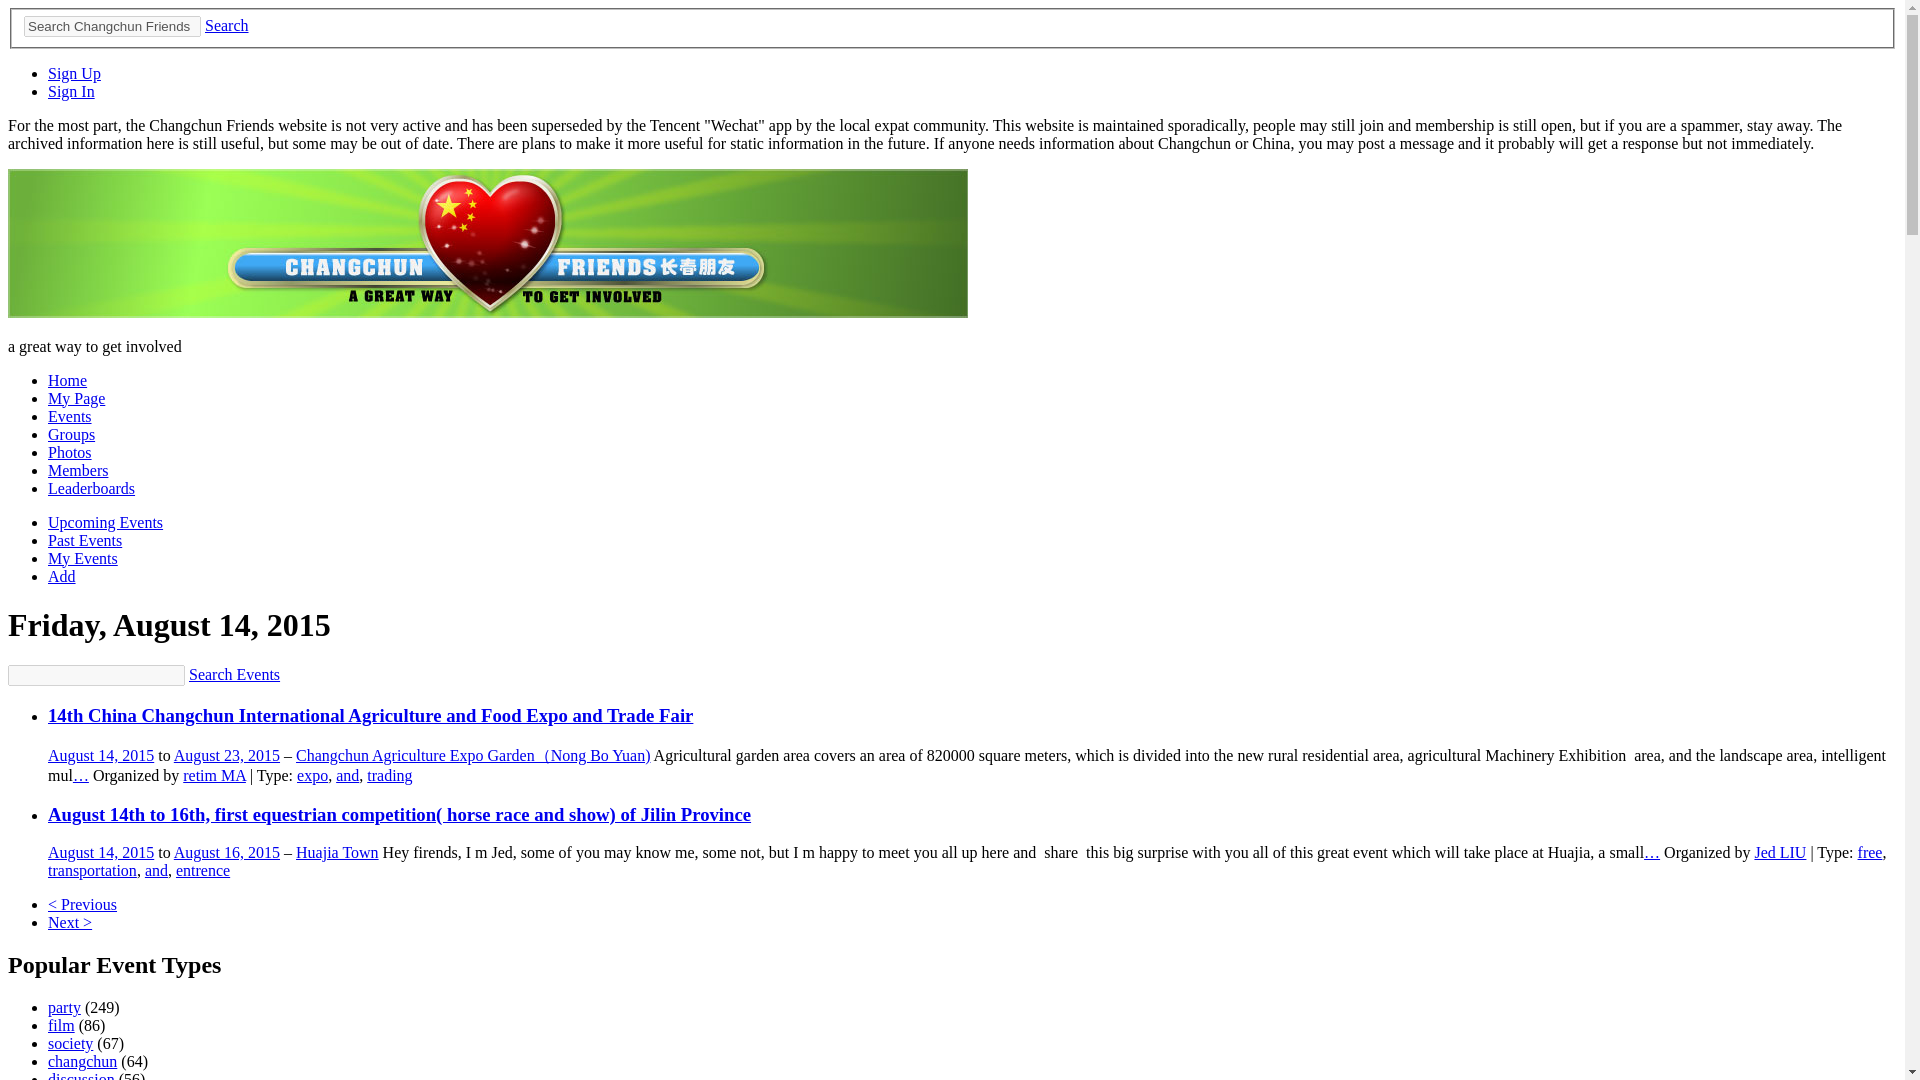 The width and height of the screenshot is (1920, 1080). I want to click on Search Changchun Friends, so click(112, 26).